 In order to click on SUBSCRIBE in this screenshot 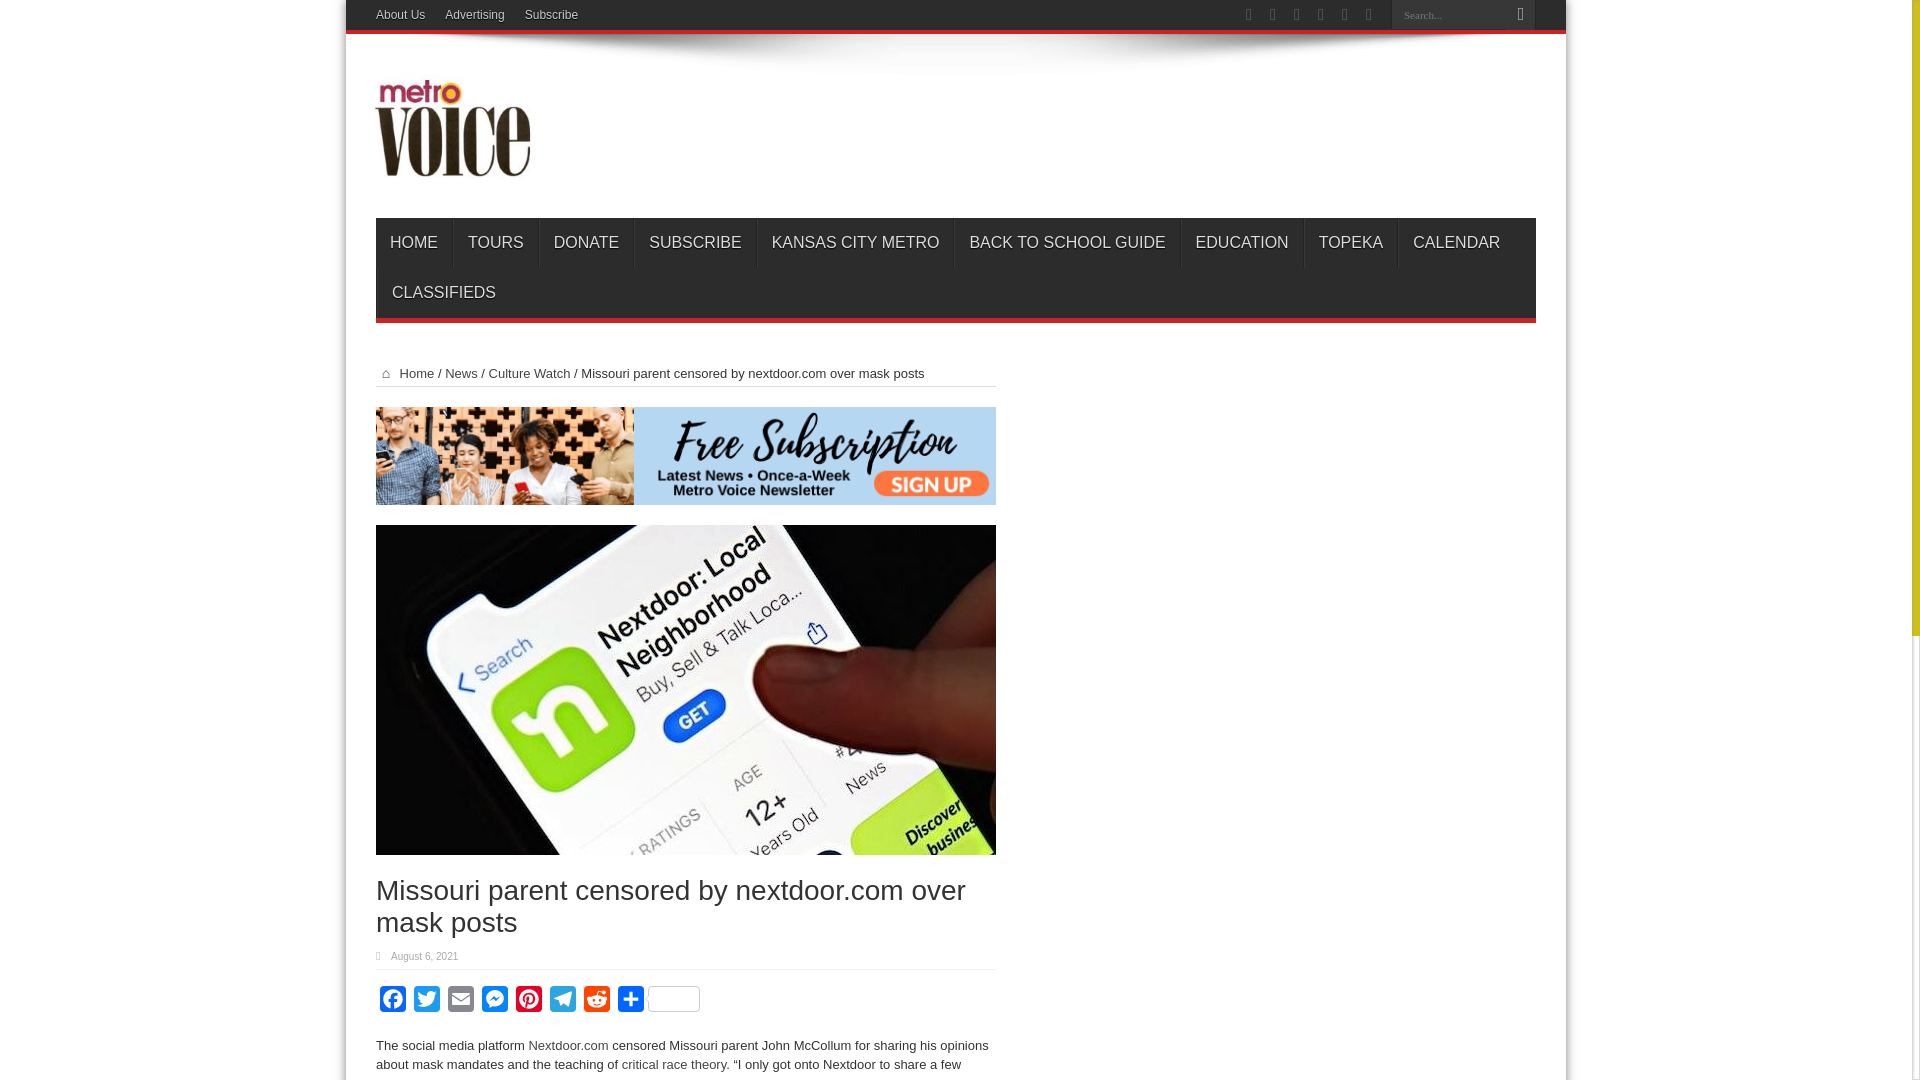, I will do `click(694, 242)`.